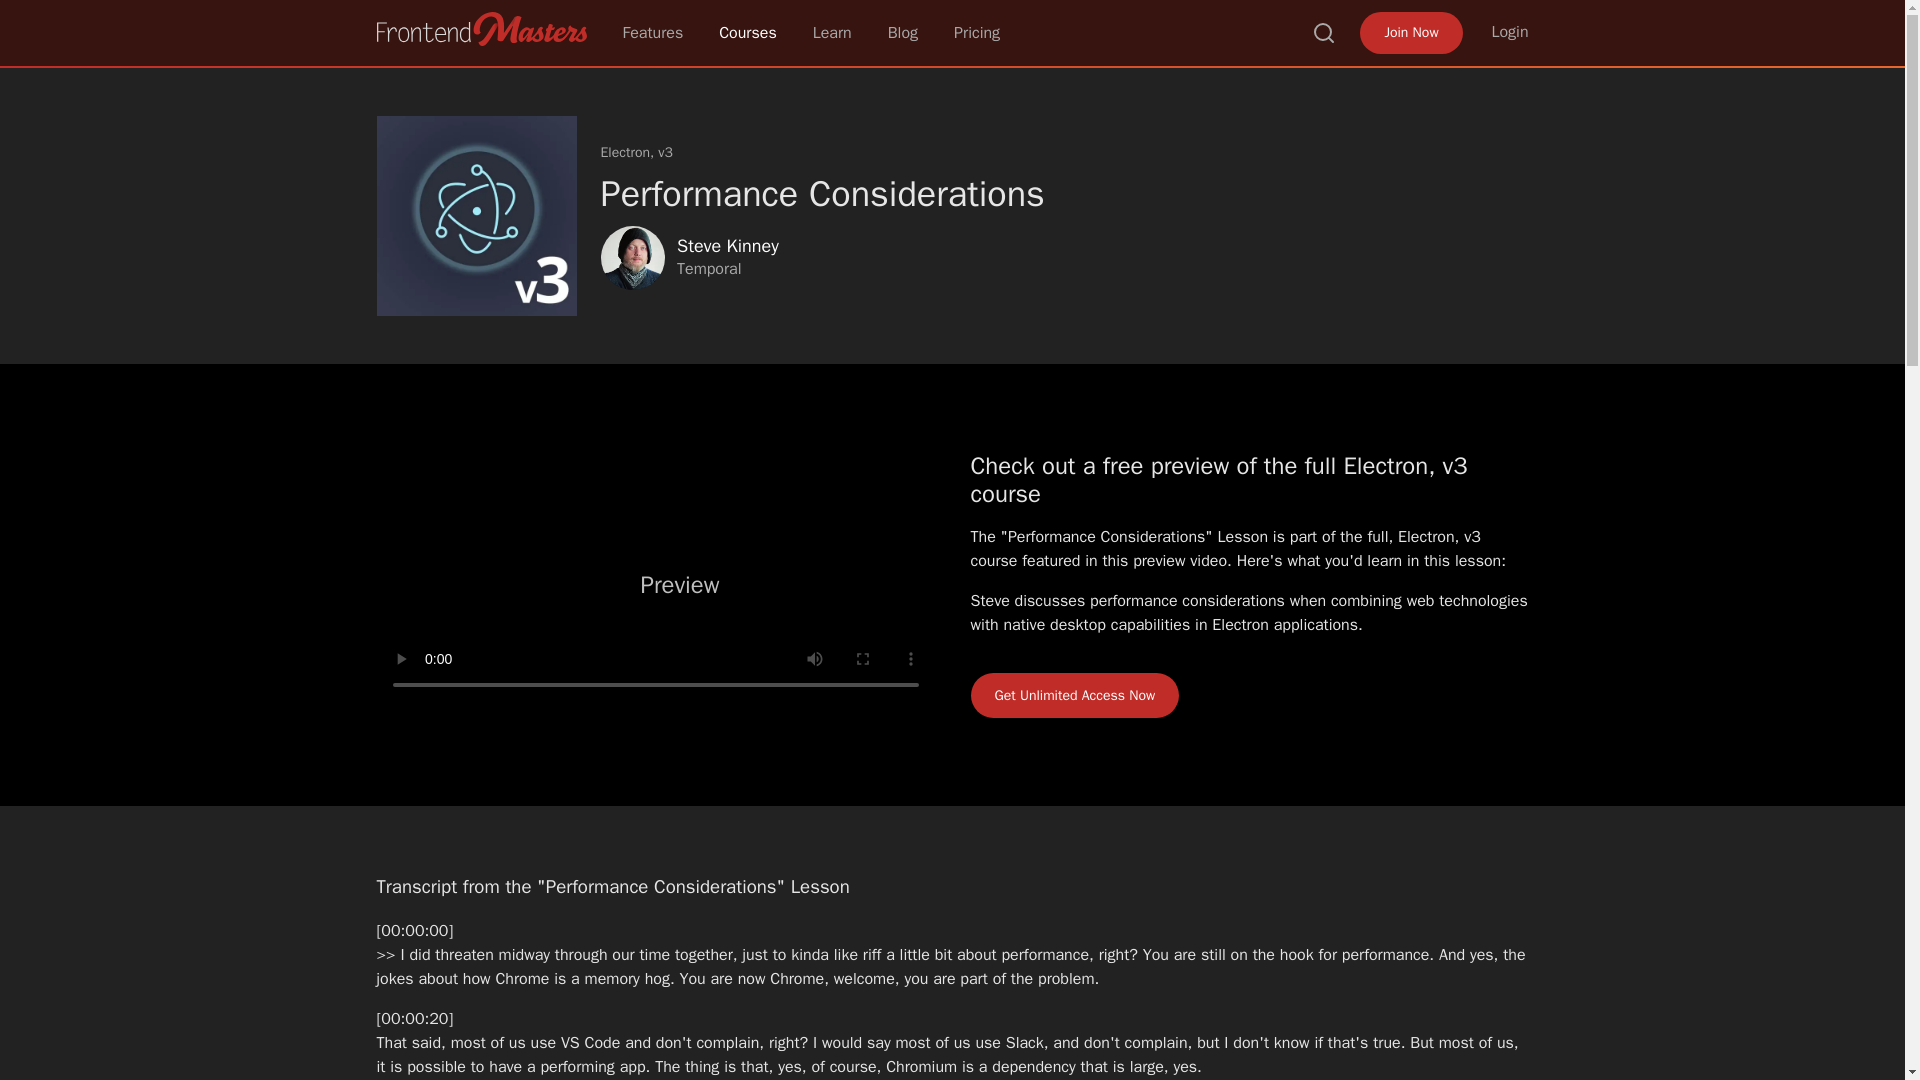 This screenshot has height=1080, width=1920. What do you see at coordinates (1510, 32) in the screenshot?
I see `Login` at bounding box center [1510, 32].